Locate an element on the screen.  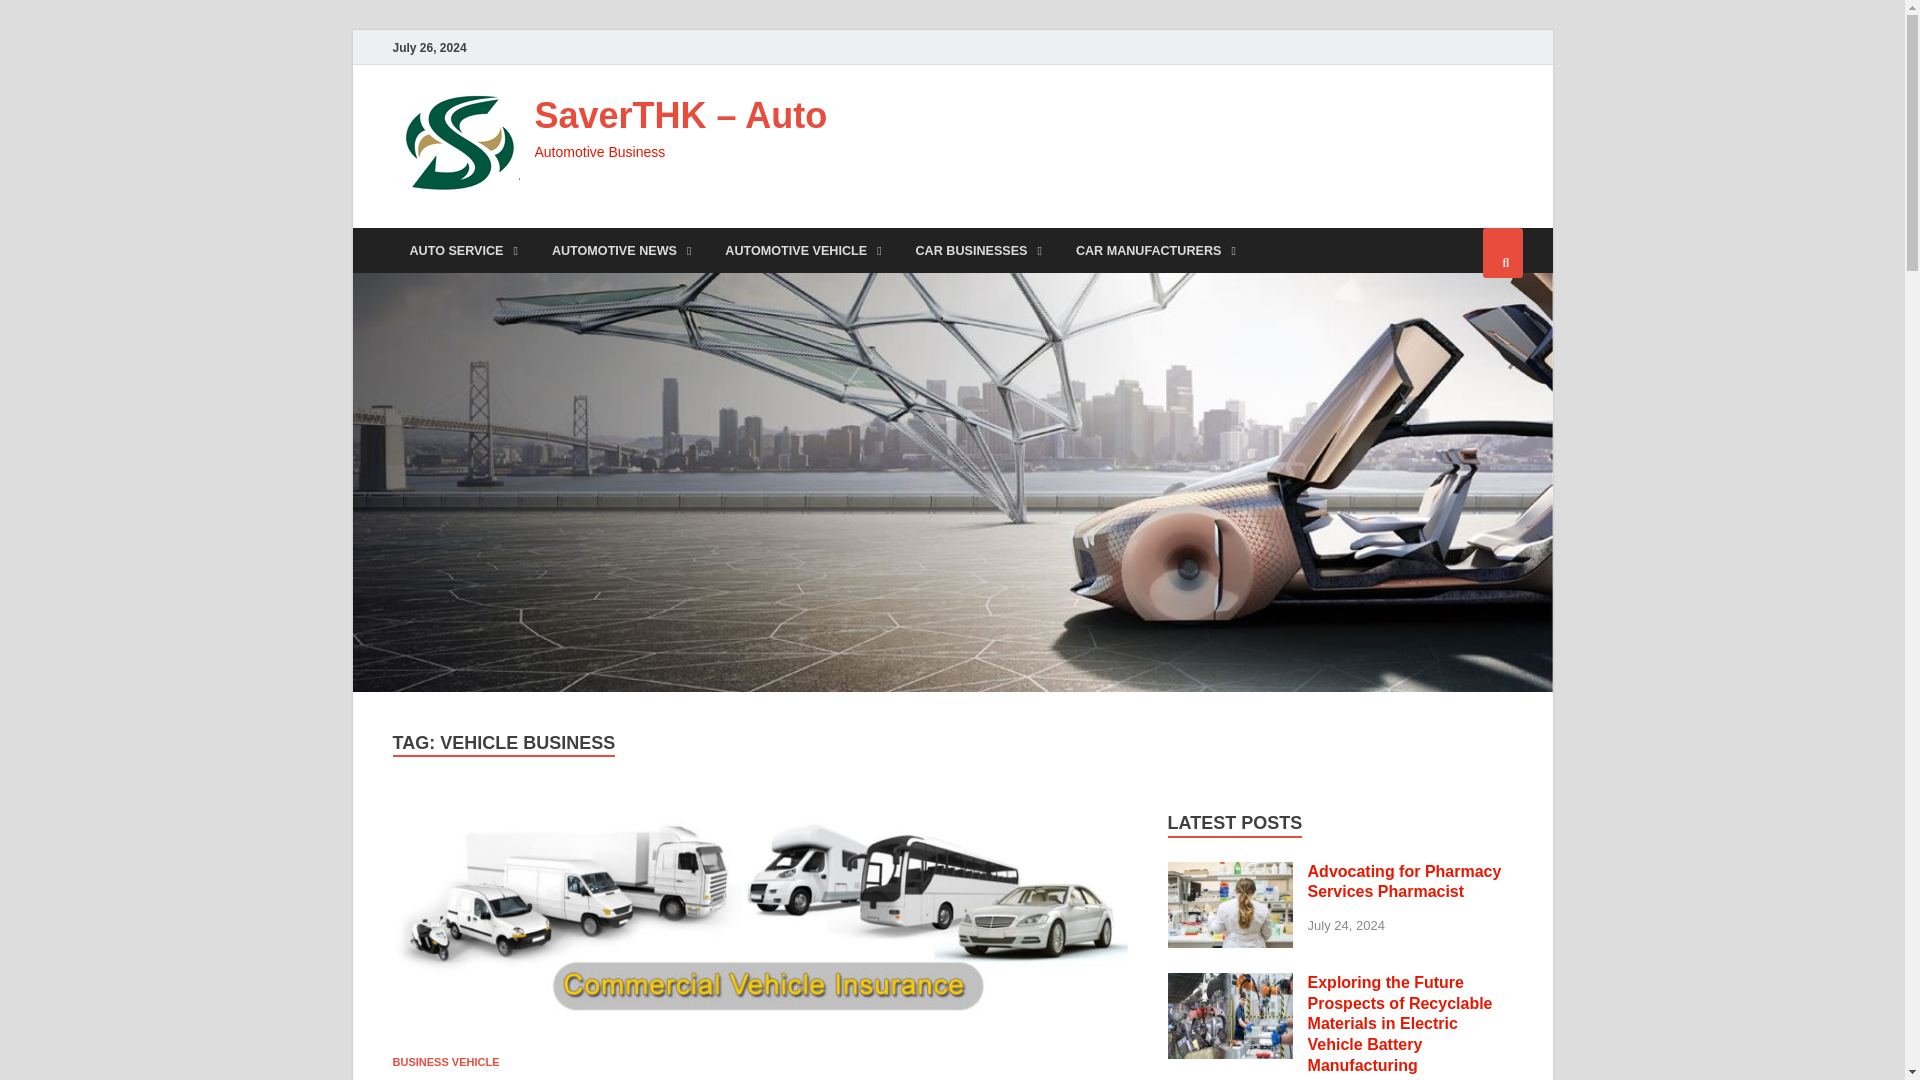
CAR BUSINESSES is located at coordinates (978, 250).